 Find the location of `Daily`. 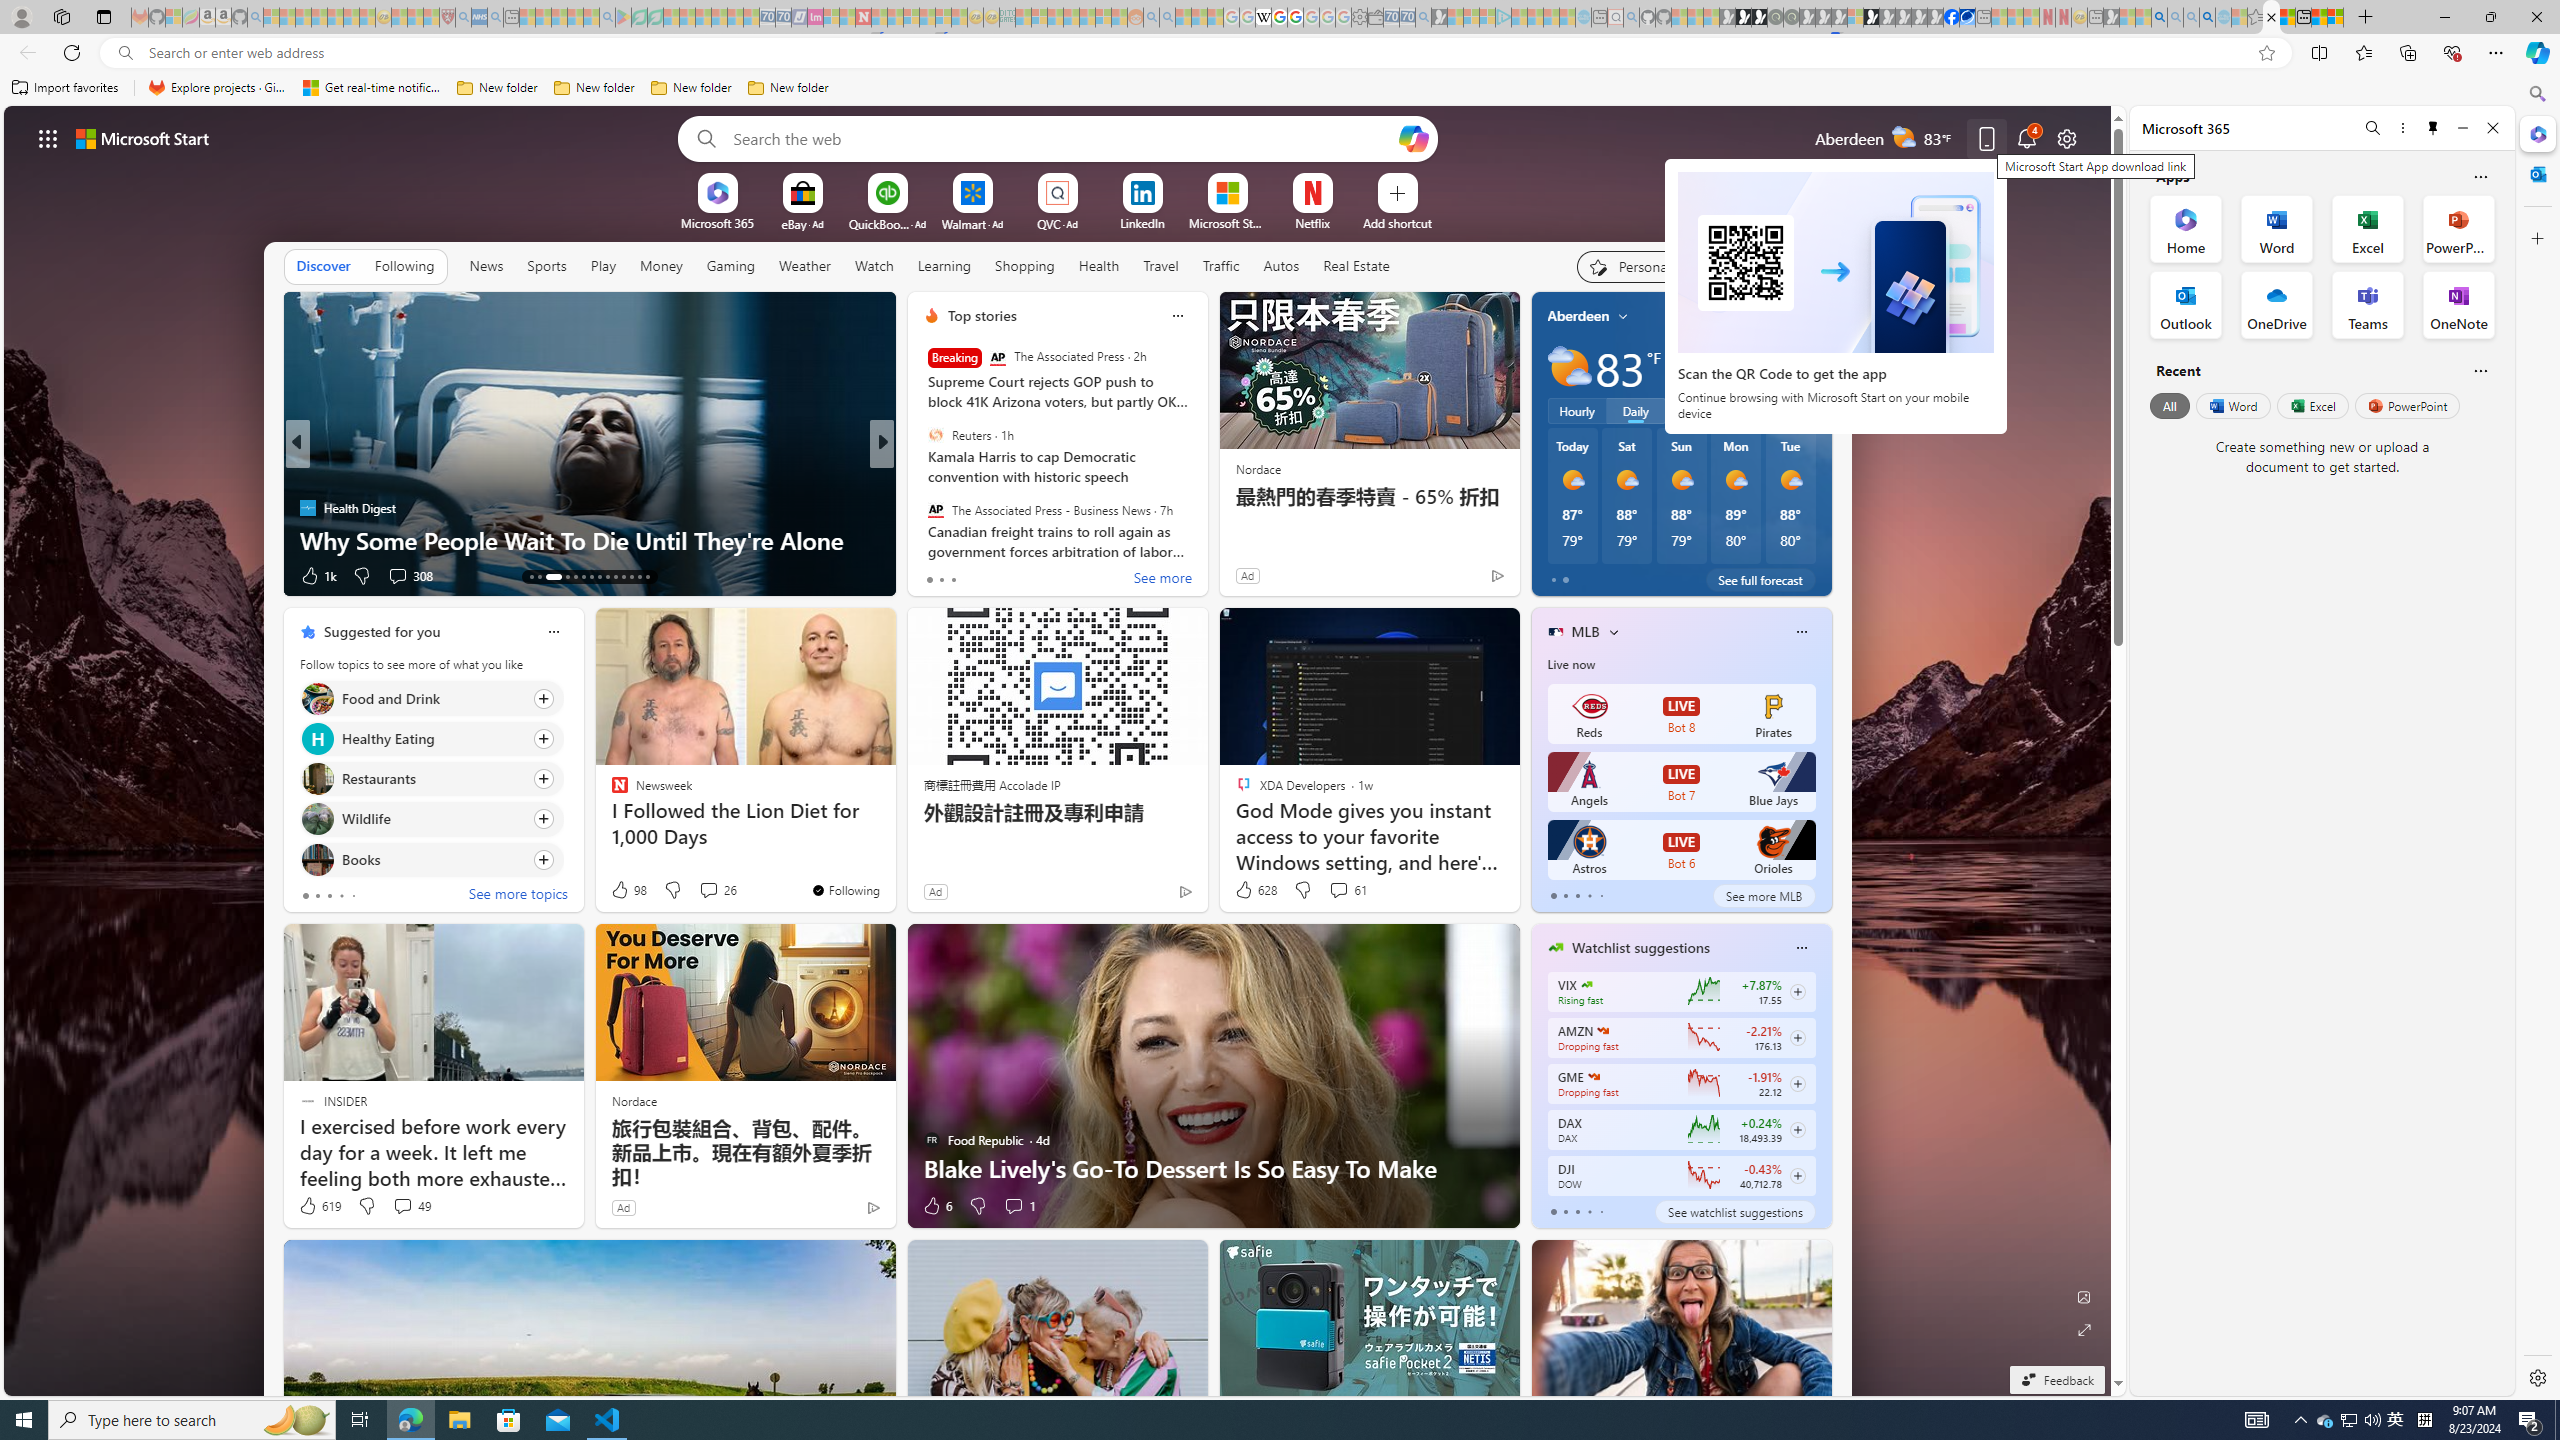

Daily is located at coordinates (1636, 410).